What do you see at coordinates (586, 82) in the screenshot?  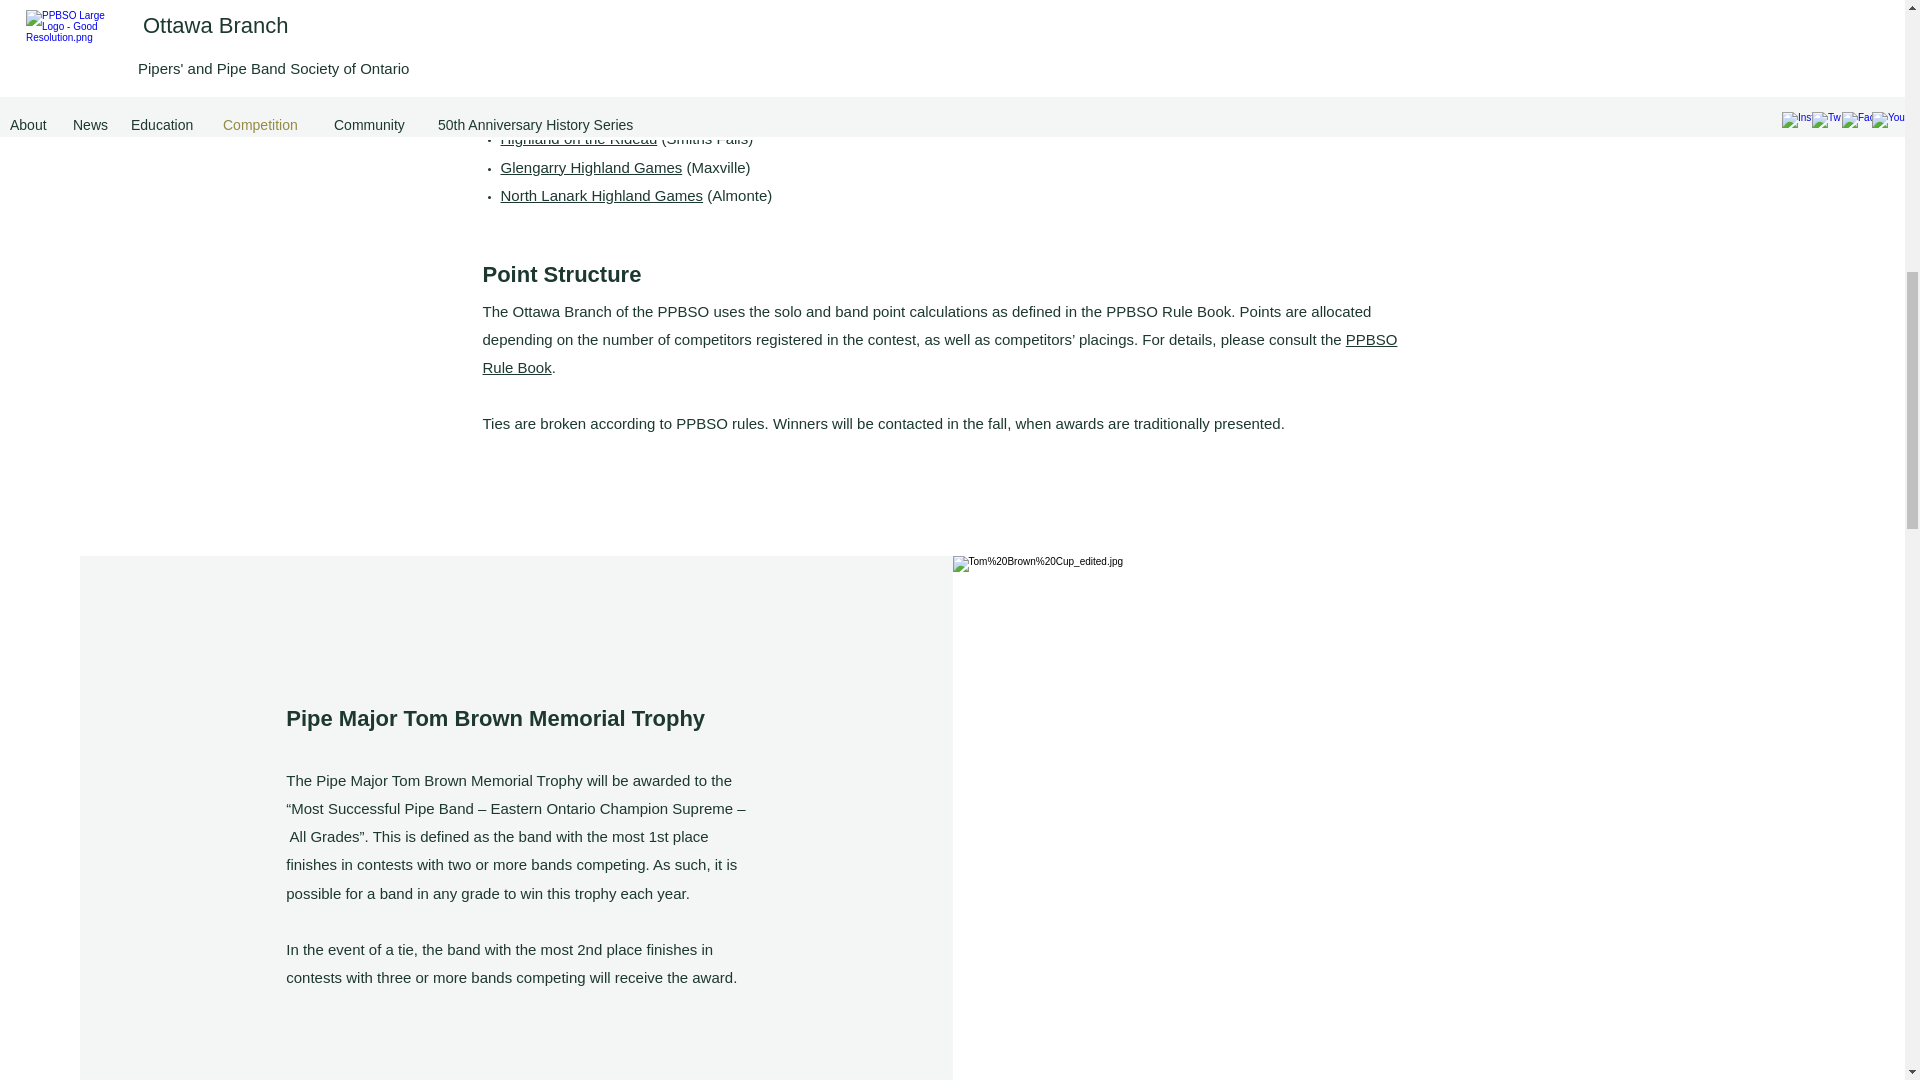 I see `Kingston Scottish Festival` at bounding box center [586, 82].